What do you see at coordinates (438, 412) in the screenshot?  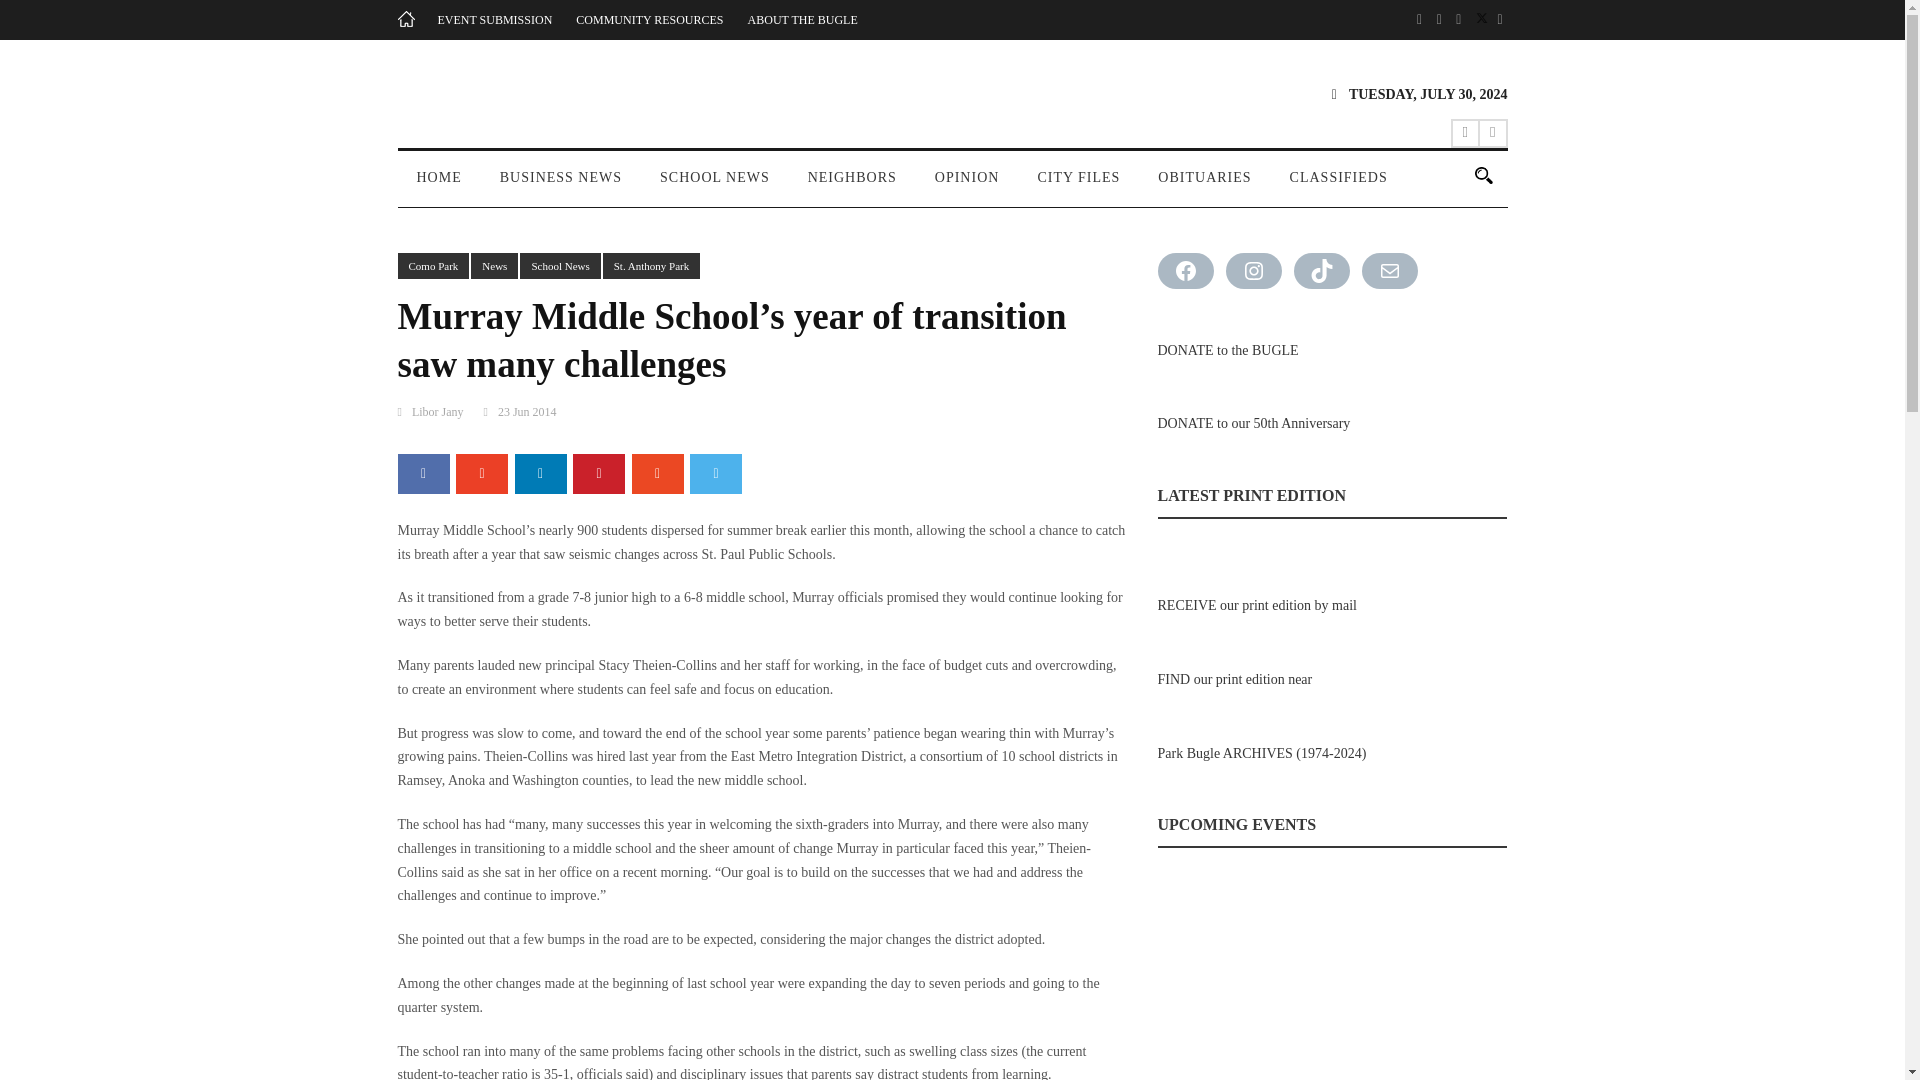 I see `Posts by Libor Jany` at bounding box center [438, 412].